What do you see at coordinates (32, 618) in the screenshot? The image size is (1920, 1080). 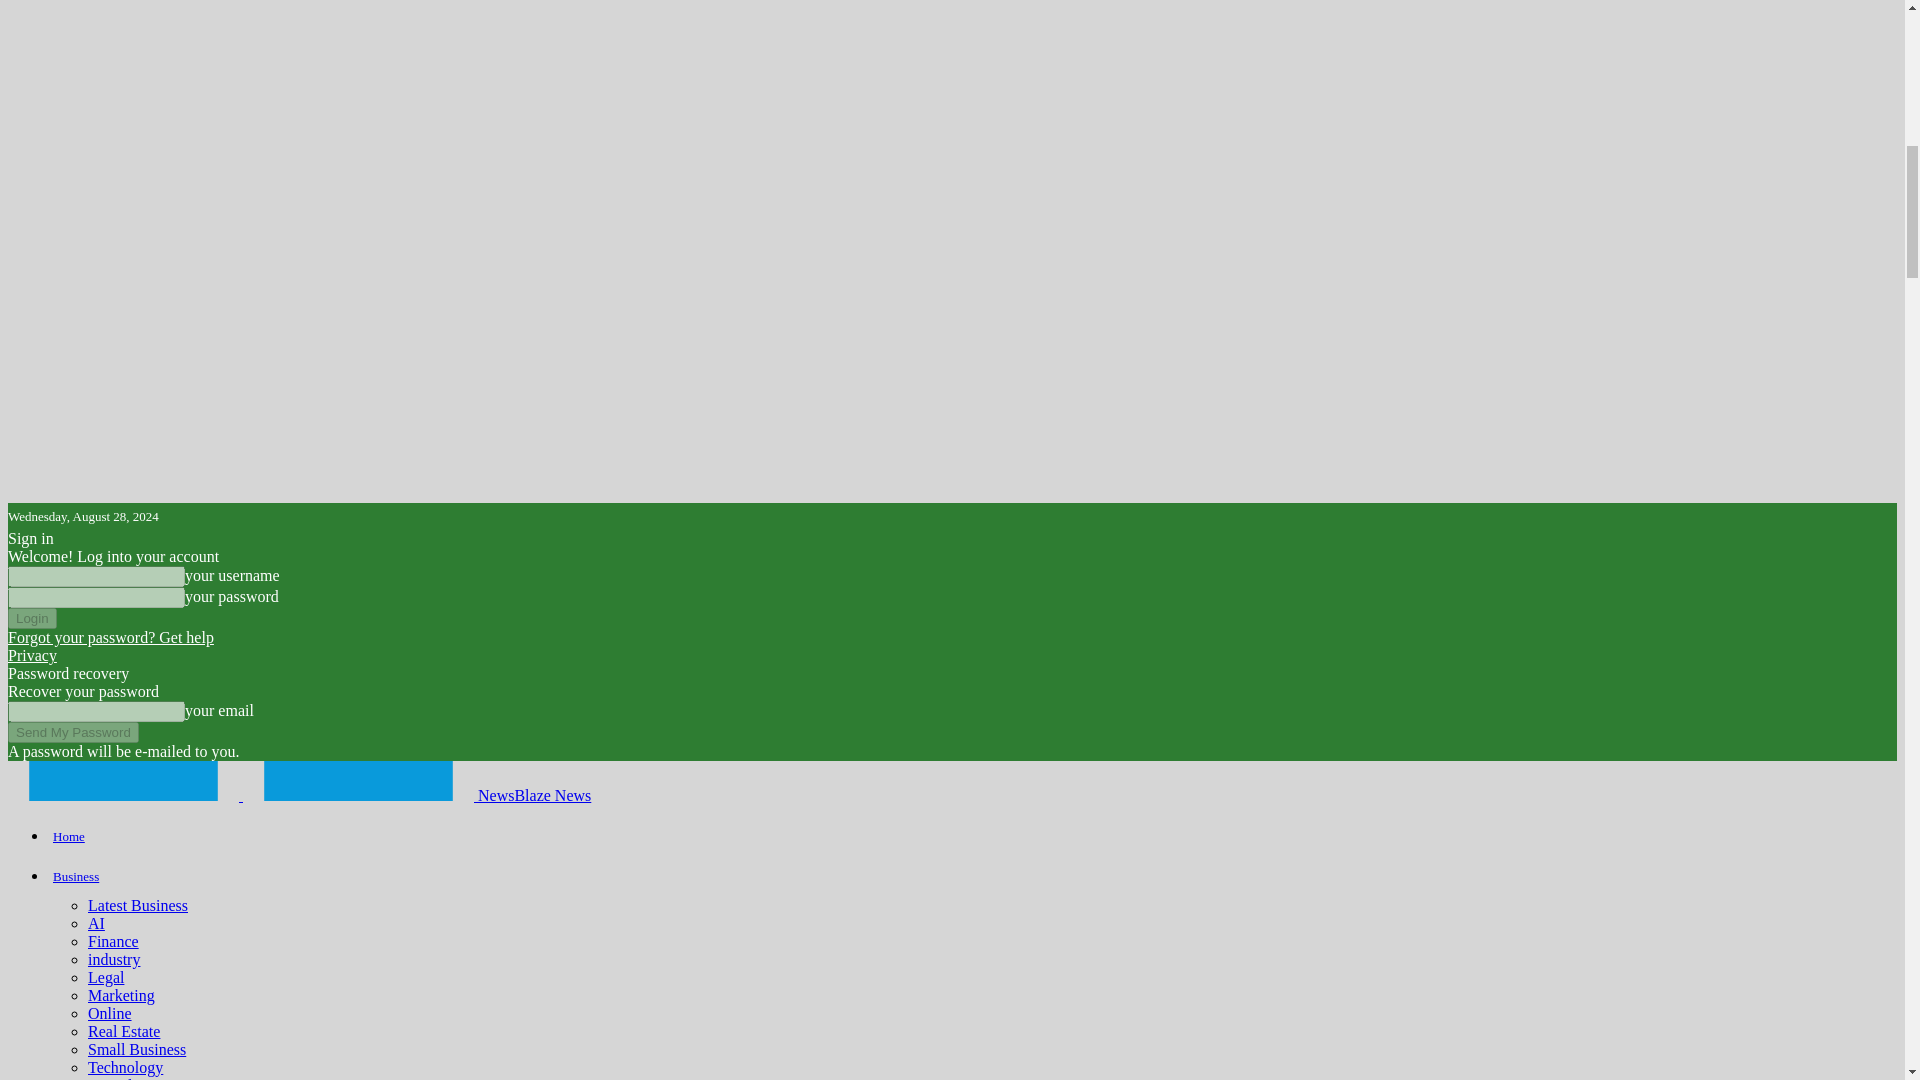 I see `Login` at bounding box center [32, 618].